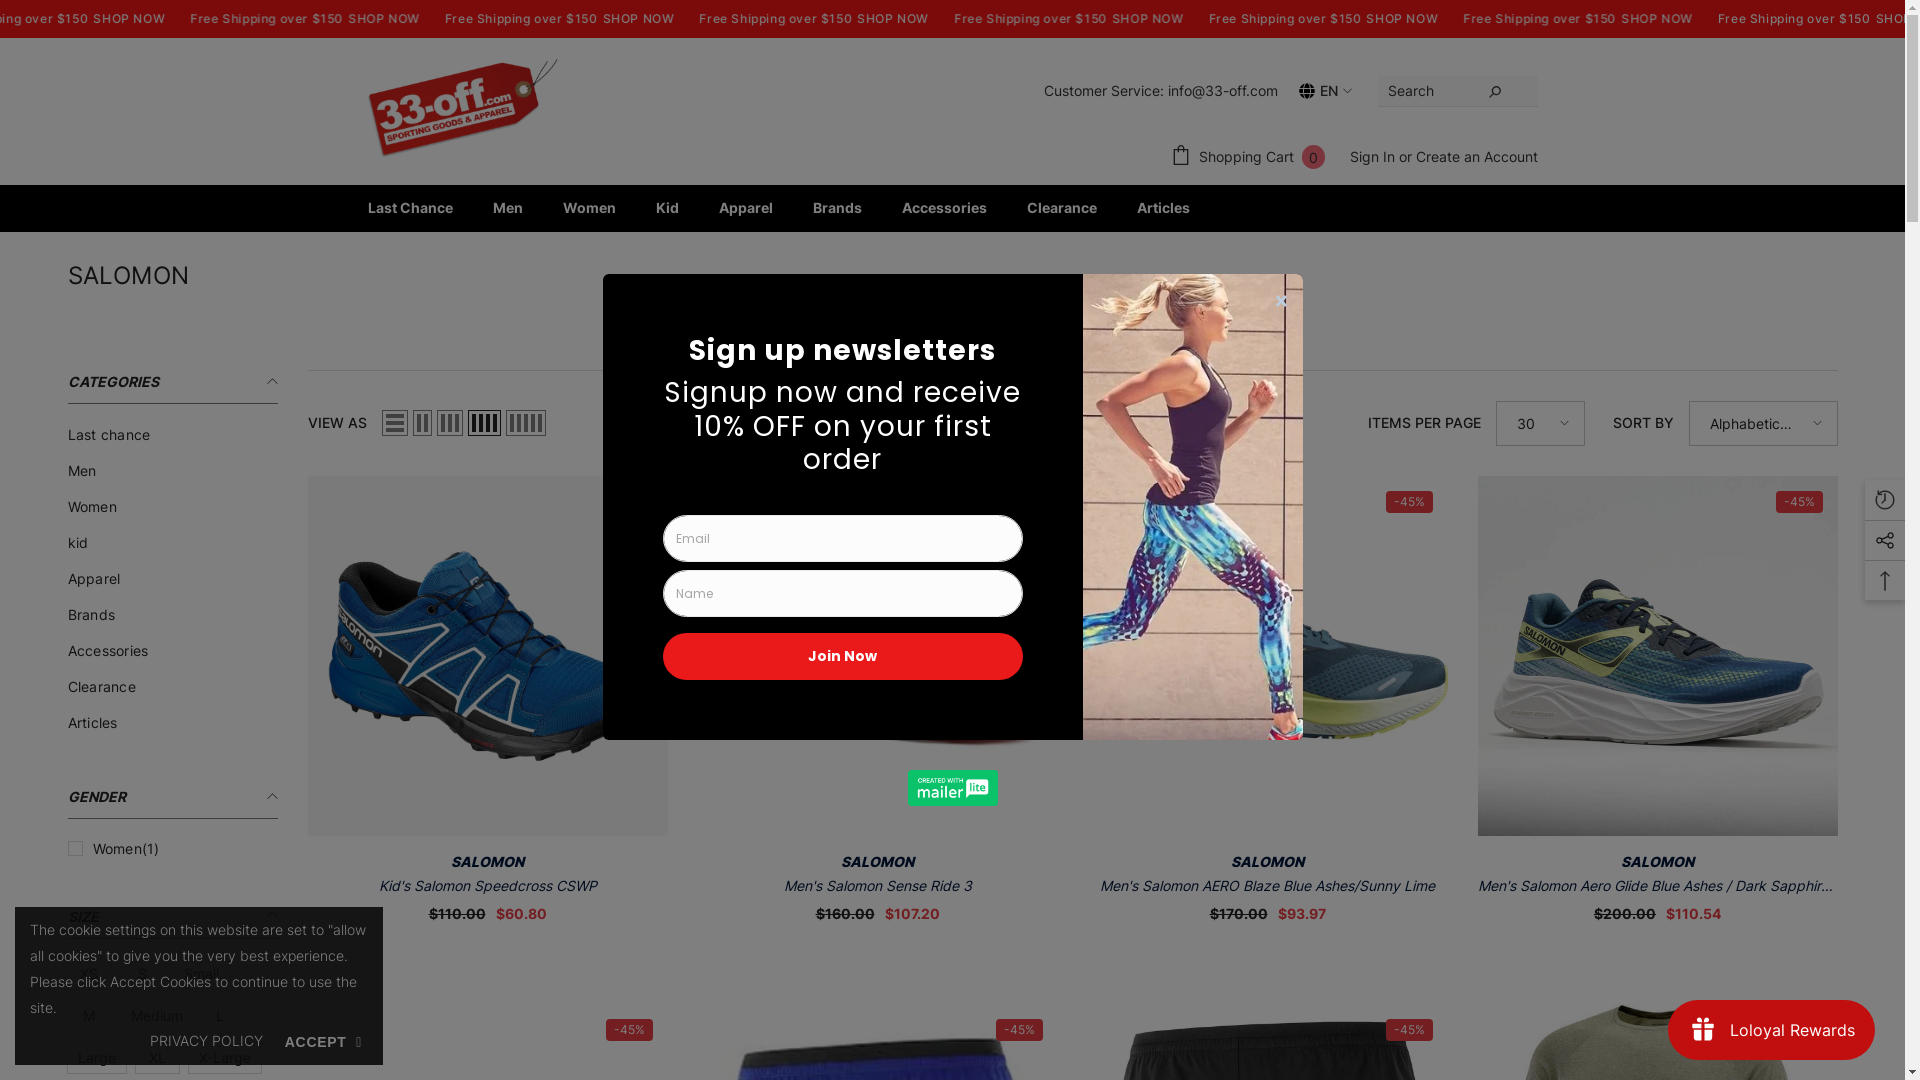 This screenshot has width=1920, height=1080. I want to click on Men'S Salomon Sense Ride 3, so click(878, 886).